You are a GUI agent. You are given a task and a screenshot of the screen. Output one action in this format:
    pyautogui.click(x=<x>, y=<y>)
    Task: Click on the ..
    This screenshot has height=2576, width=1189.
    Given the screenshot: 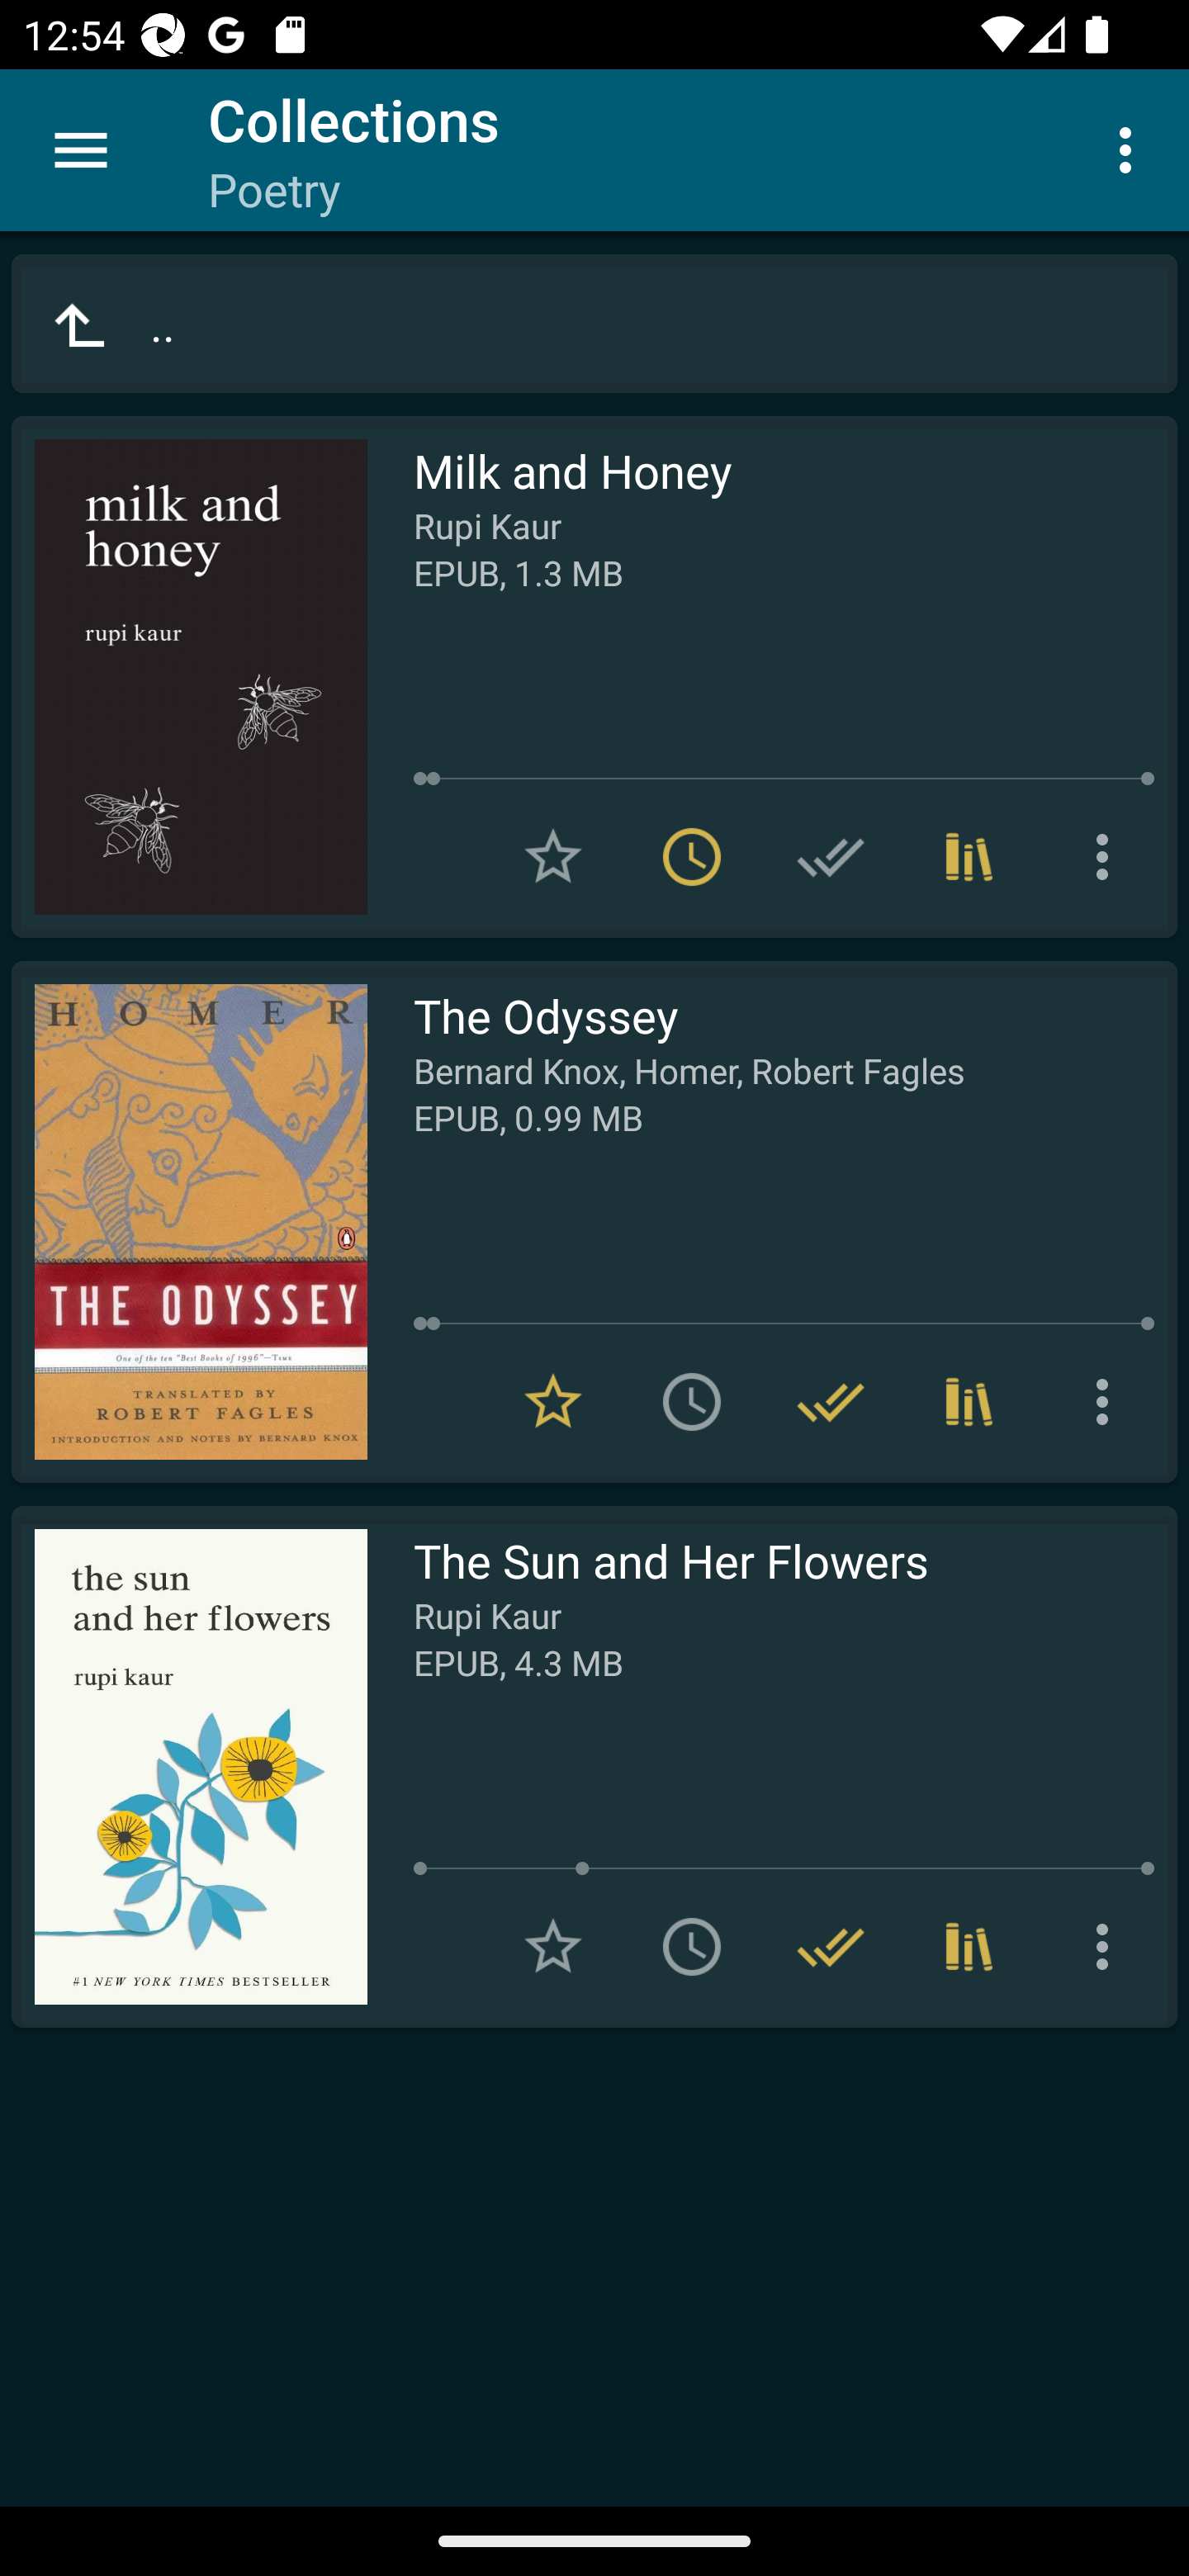 What is the action you would take?
    pyautogui.click(x=594, y=324)
    